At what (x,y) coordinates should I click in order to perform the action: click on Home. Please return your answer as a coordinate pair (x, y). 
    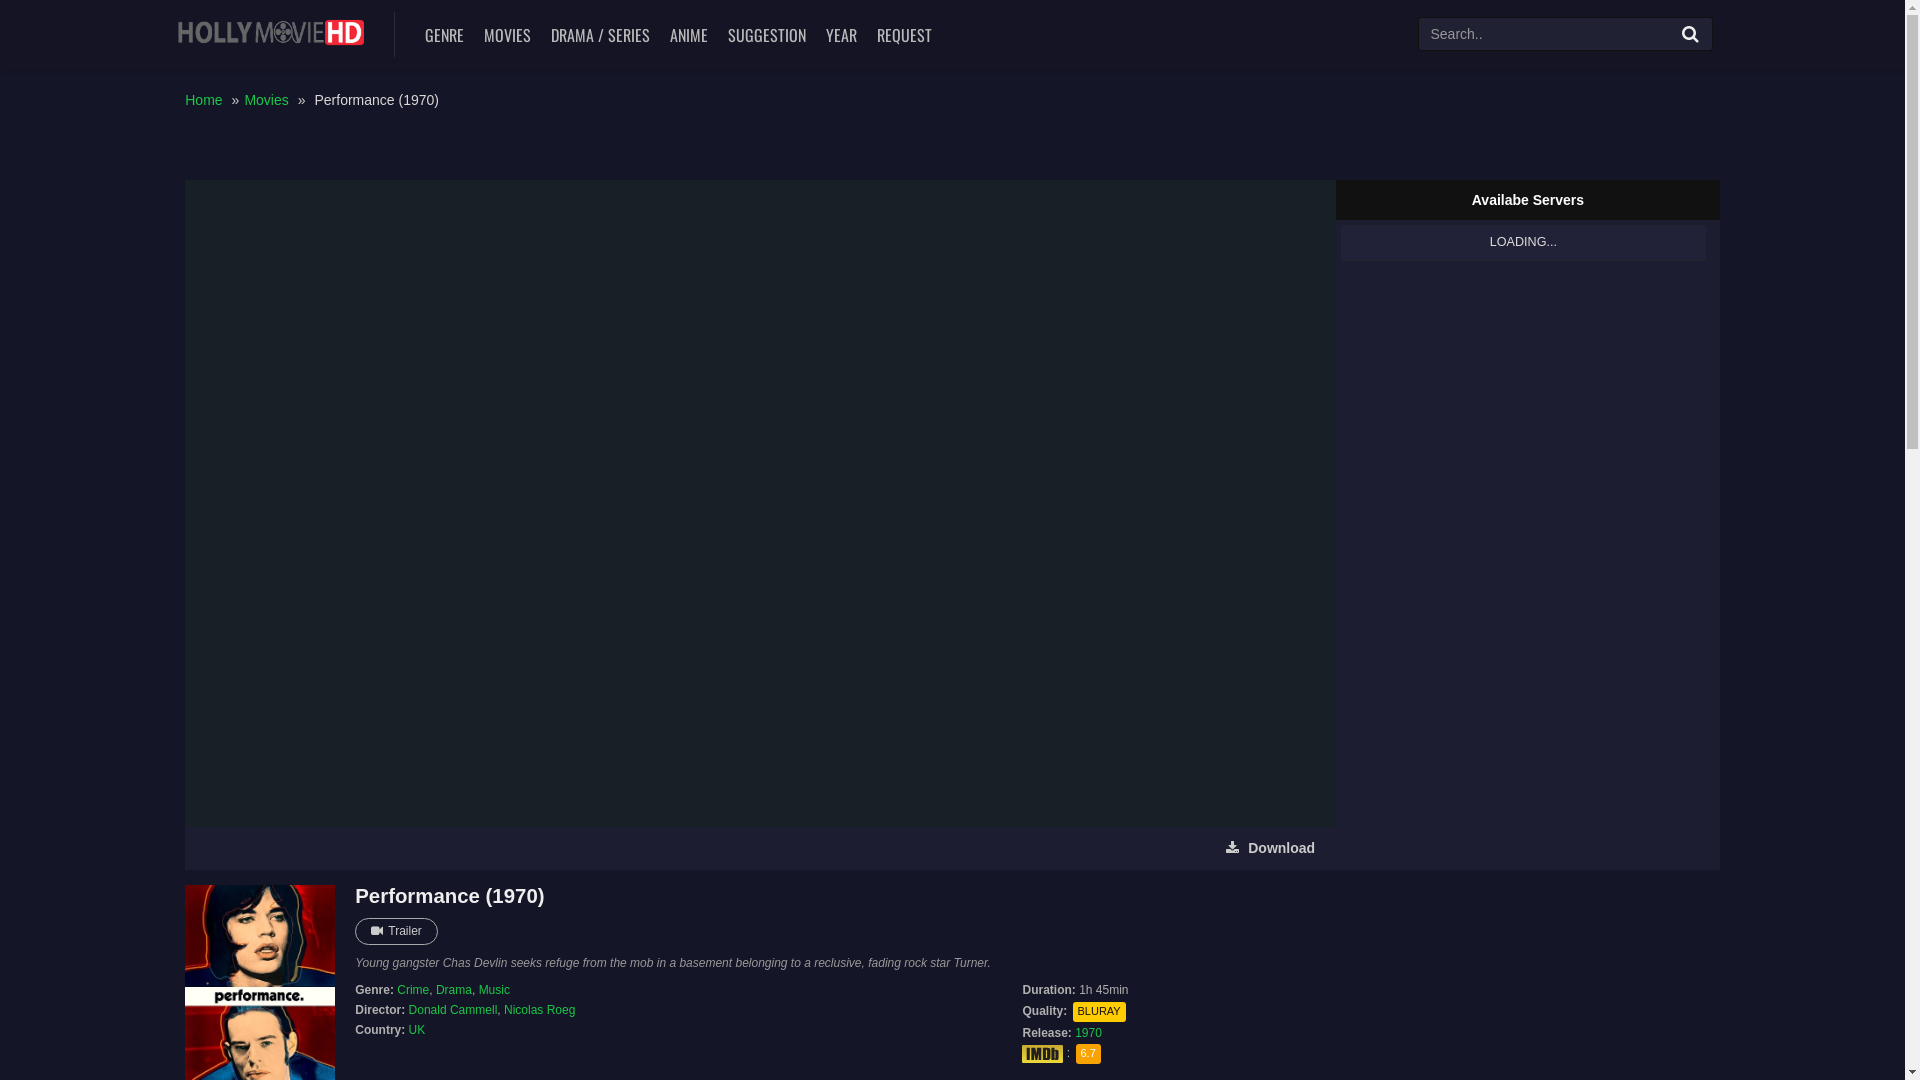
    Looking at the image, I should click on (204, 100).